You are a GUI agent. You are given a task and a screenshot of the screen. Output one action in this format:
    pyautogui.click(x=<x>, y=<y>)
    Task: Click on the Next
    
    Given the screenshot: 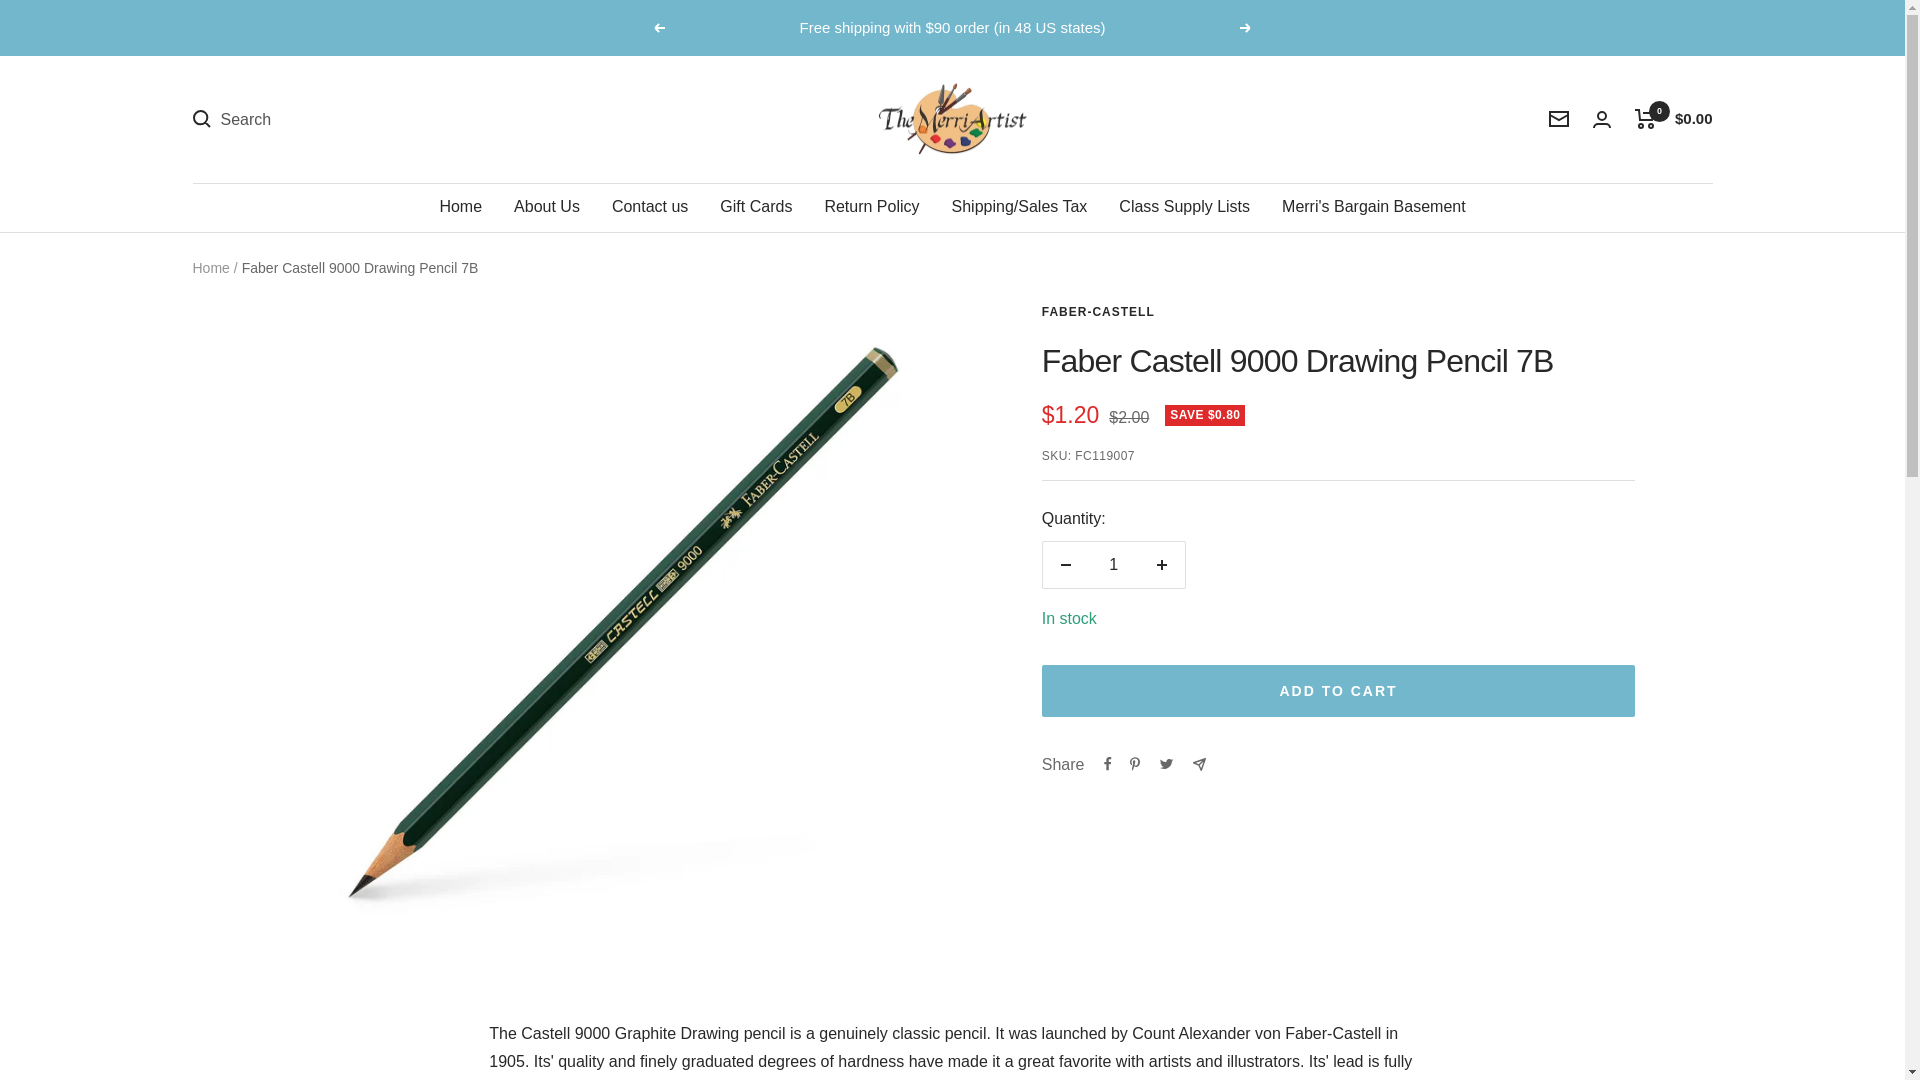 What is the action you would take?
    pyautogui.click(x=1246, y=28)
    